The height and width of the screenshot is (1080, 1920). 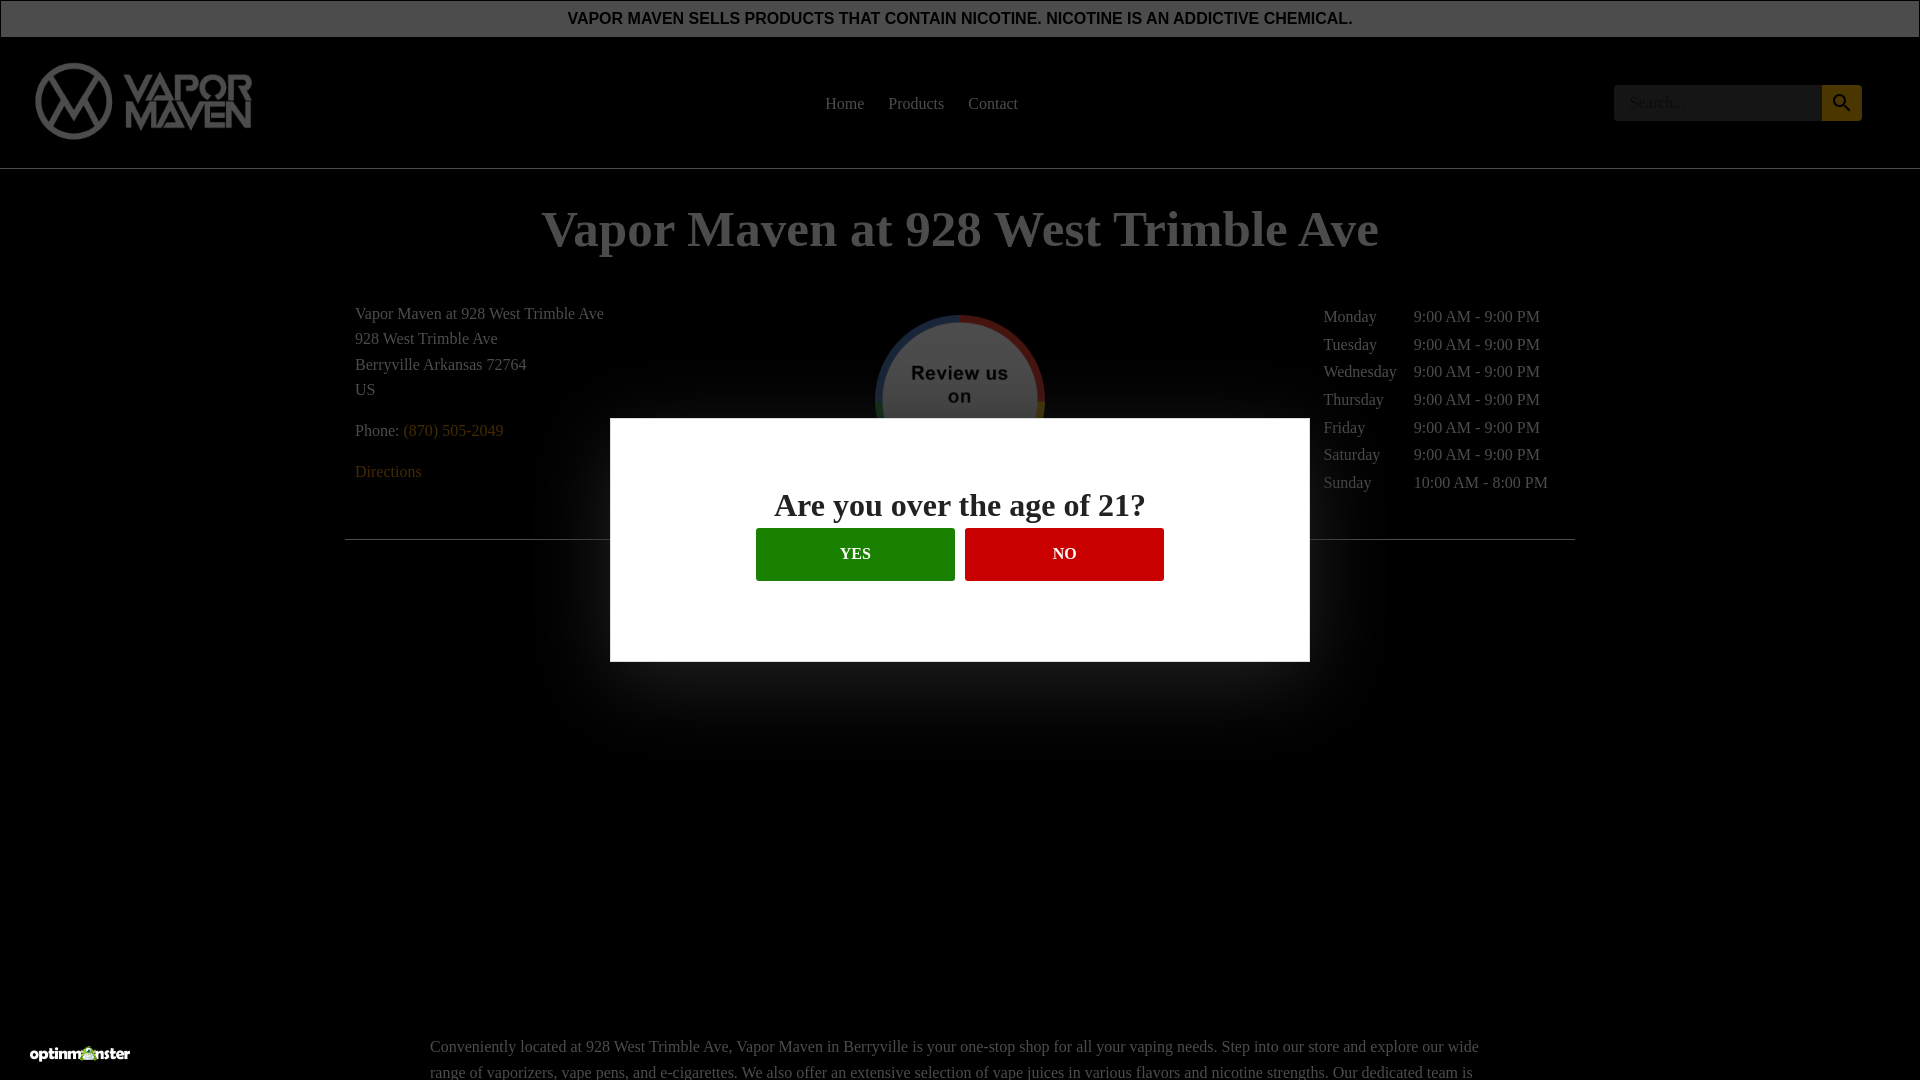 What do you see at coordinates (992, 104) in the screenshot?
I see `Contact` at bounding box center [992, 104].